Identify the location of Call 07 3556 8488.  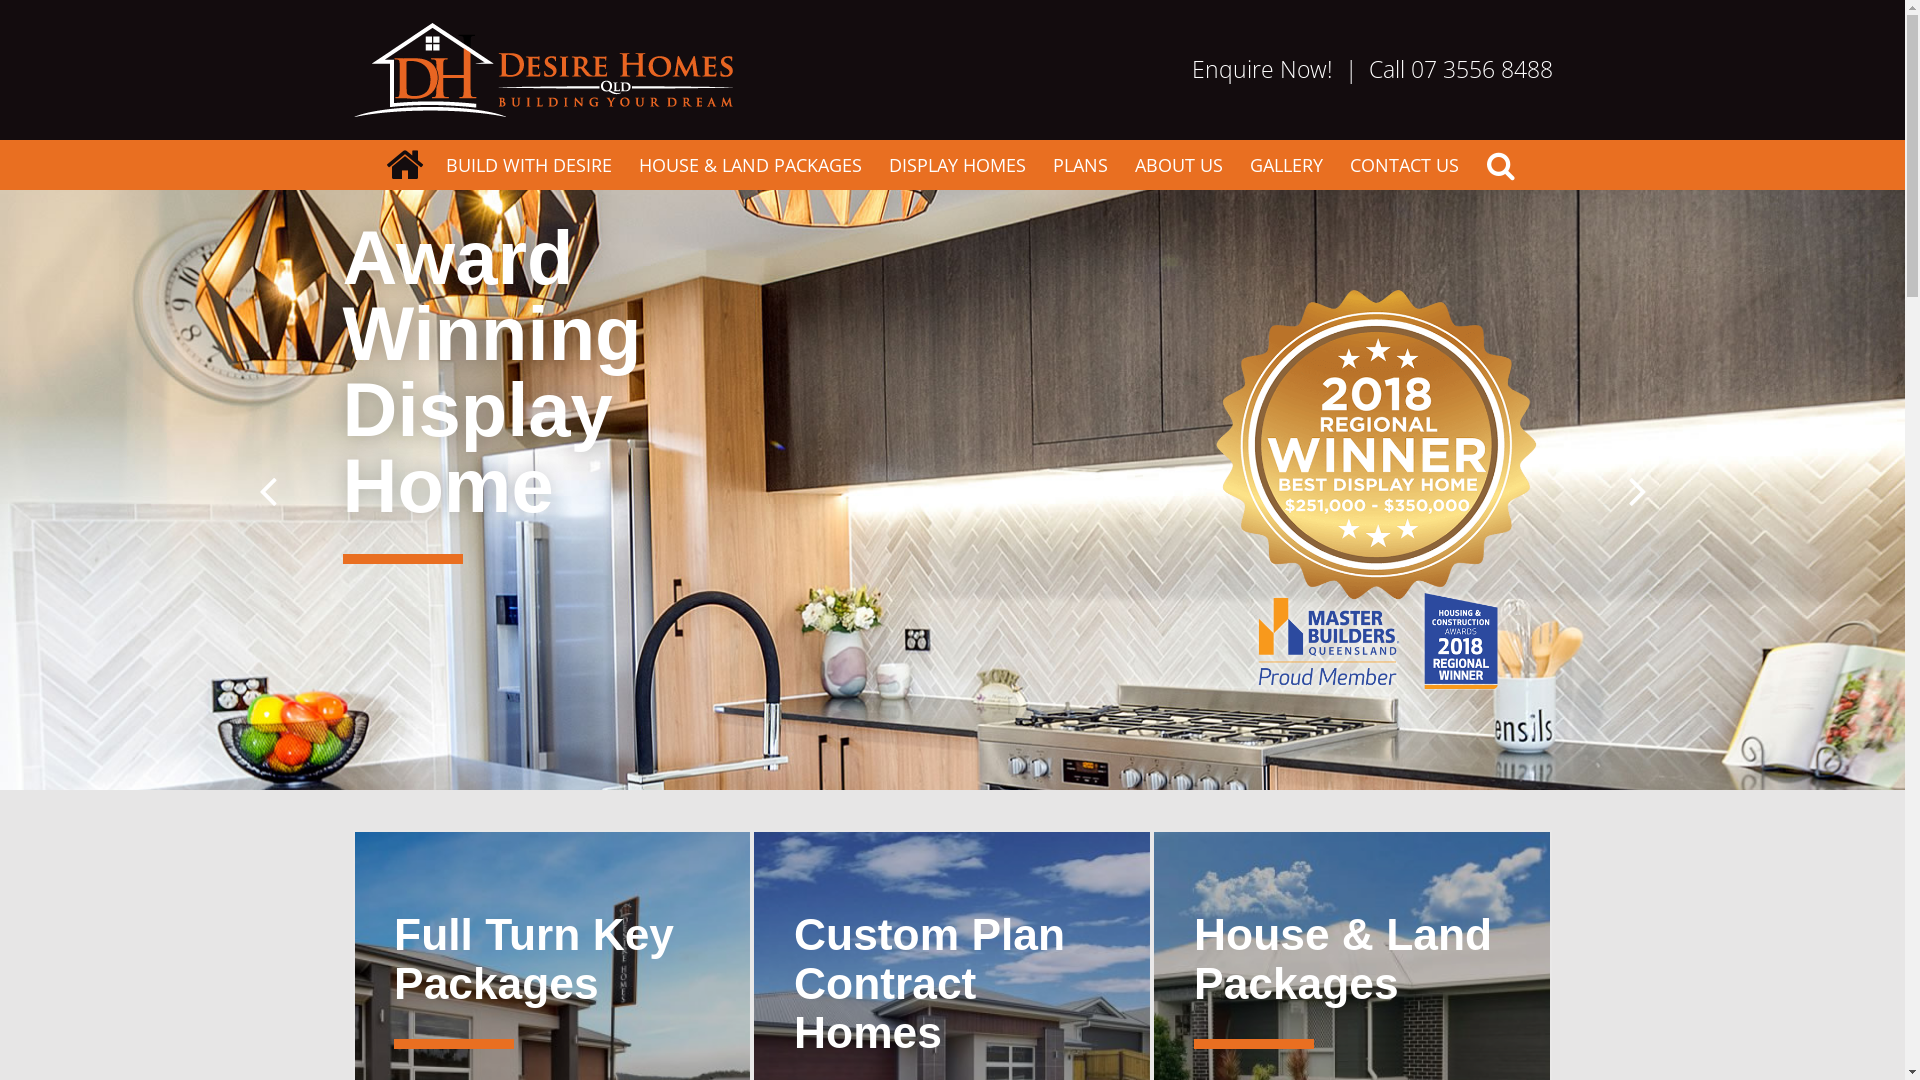
(1460, 70).